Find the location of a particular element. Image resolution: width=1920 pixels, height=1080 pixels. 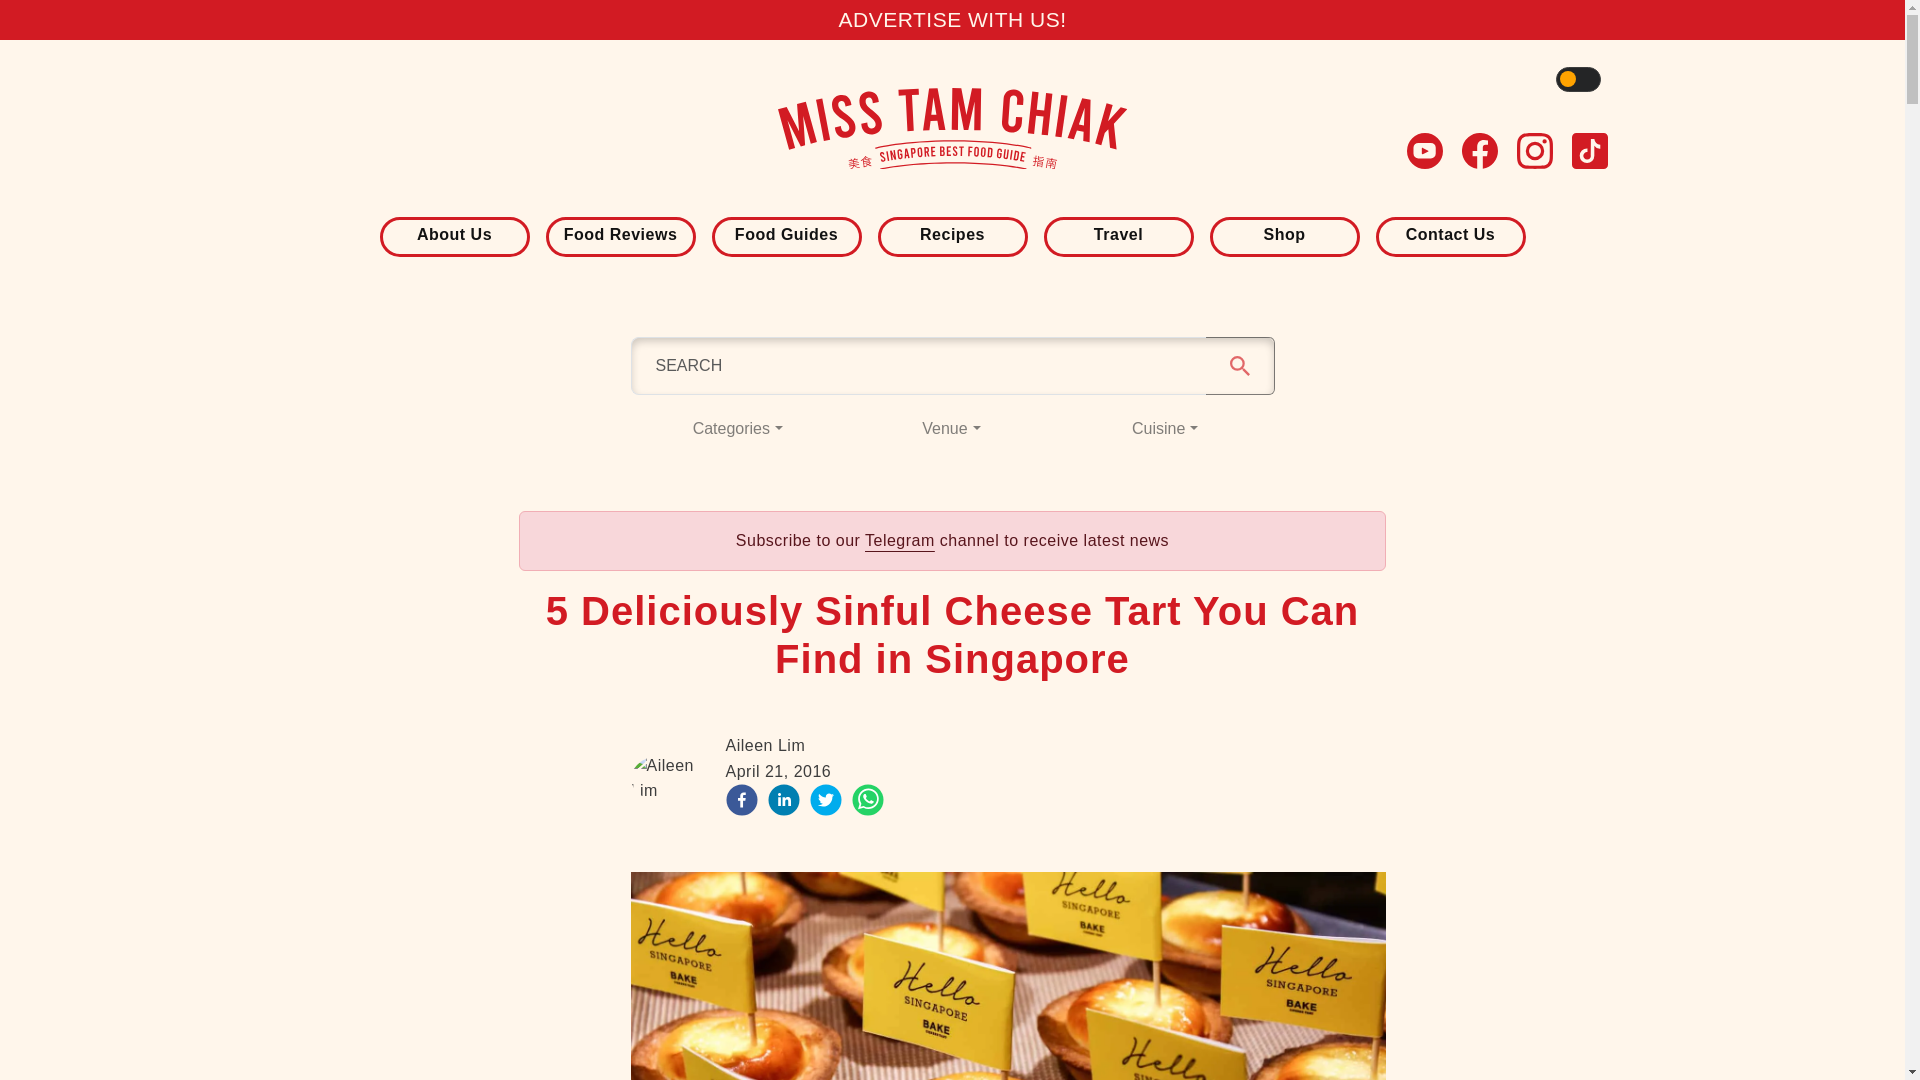

Recipes is located at coordinates (951, 234).